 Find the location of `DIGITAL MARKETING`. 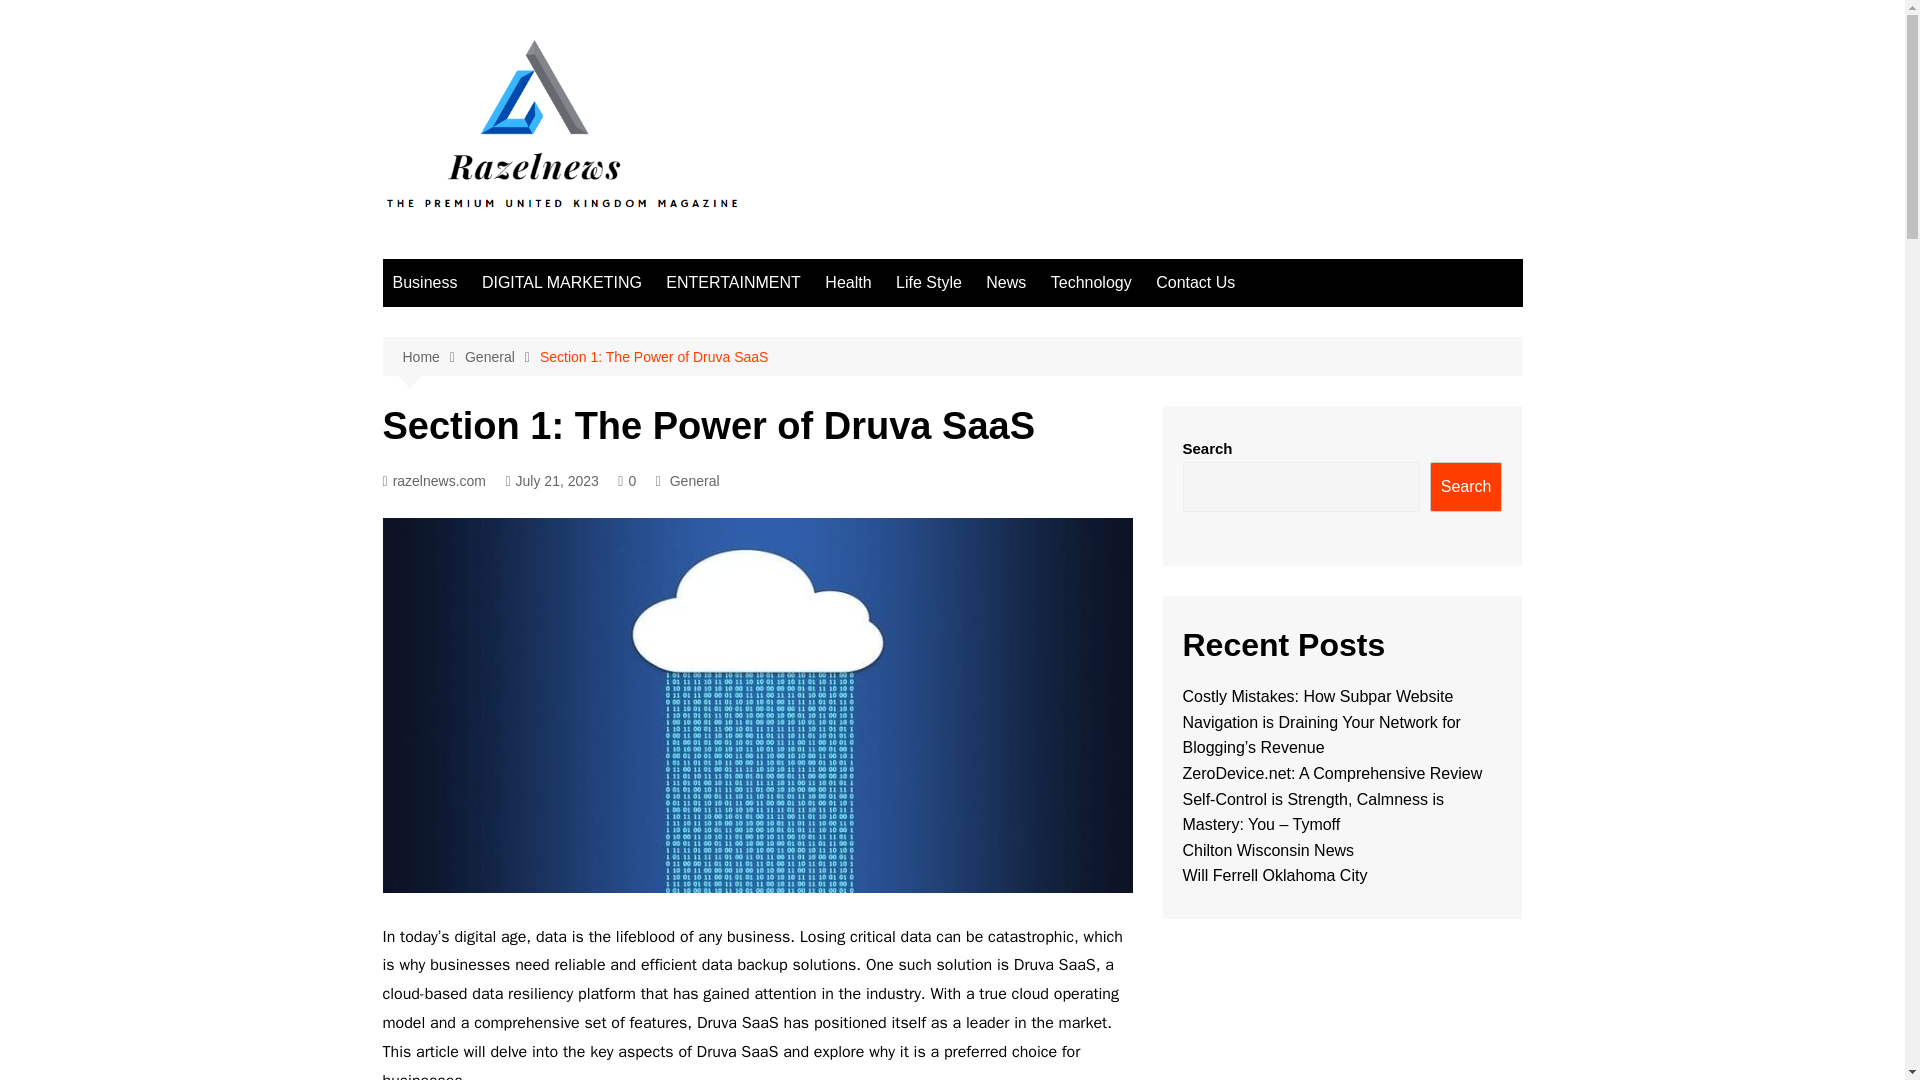

DIGITAL MARKETING is located at coordinates (562, 282).